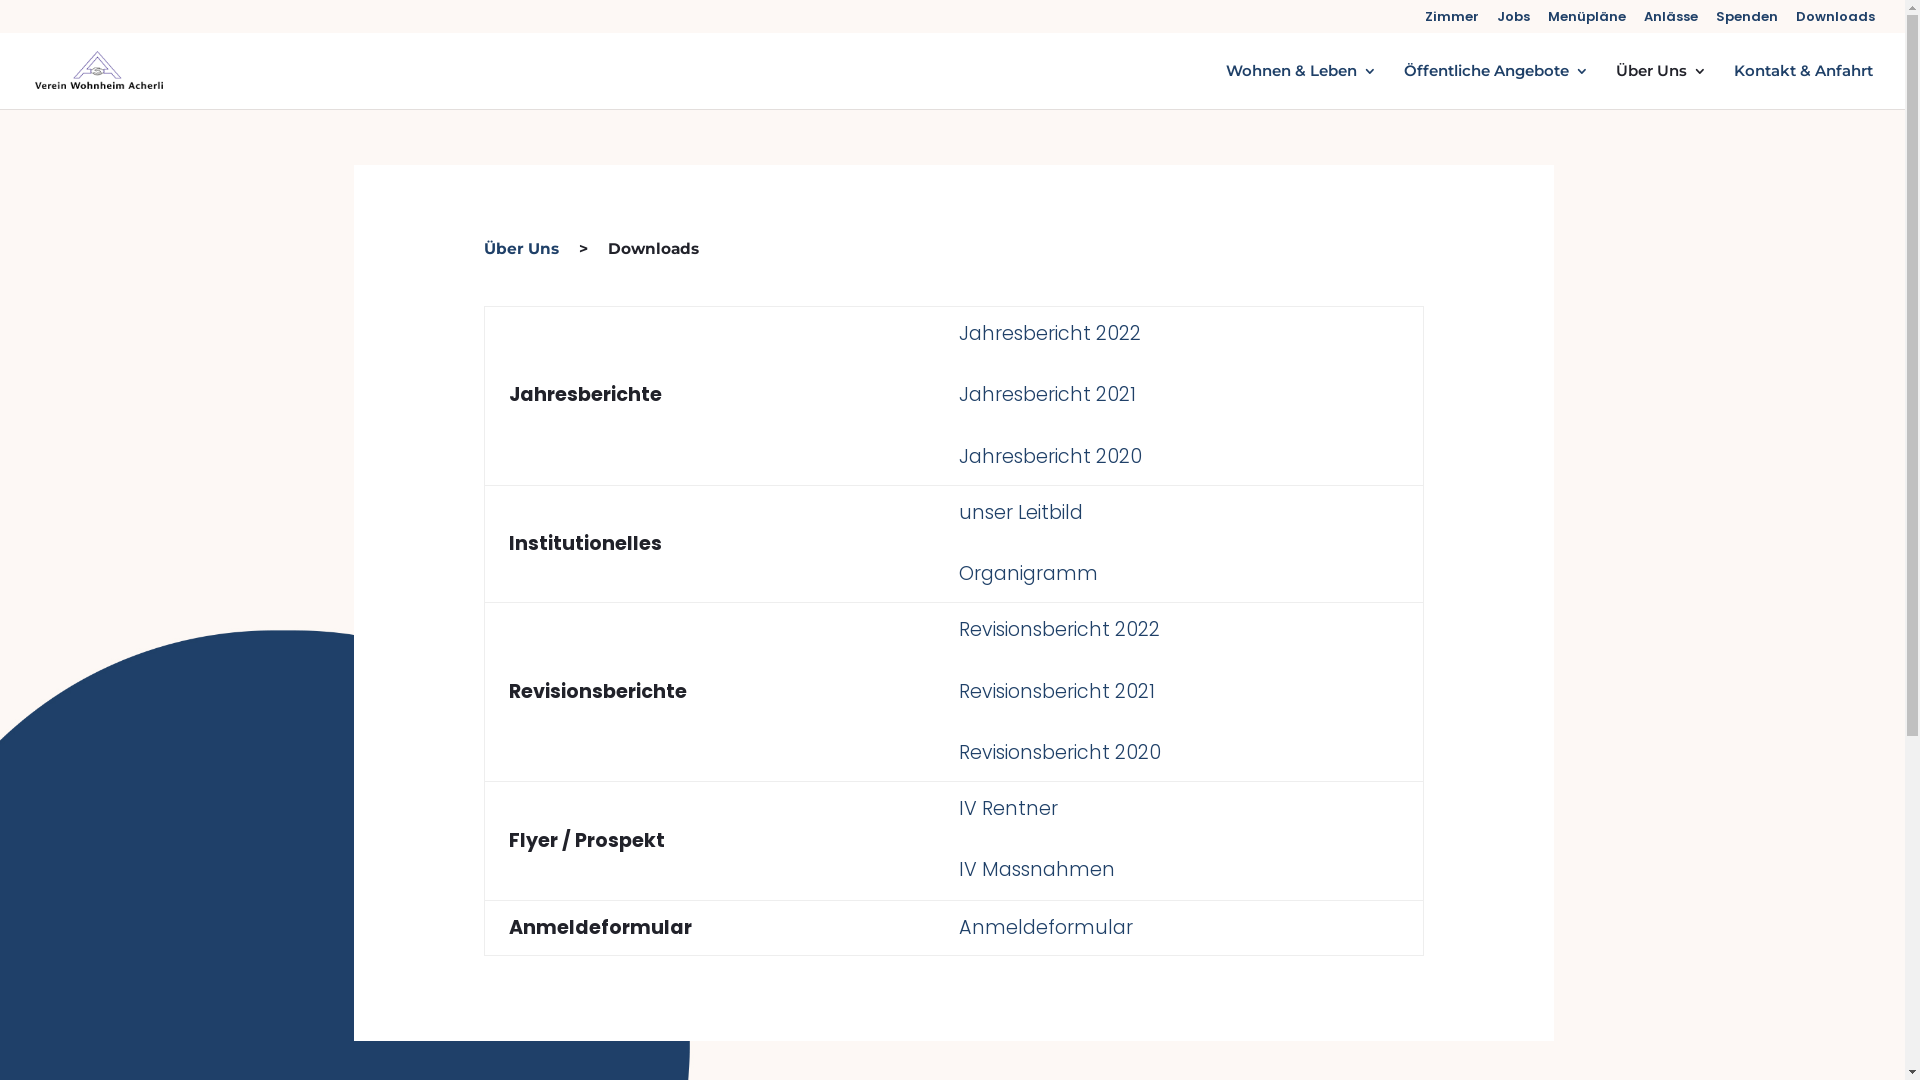 The width and height of the screenshot is (1920, 1080). What do you see at coordinates (1836, 22) in the screenshot?
I see `Downloads` at bounding box center [1836, 22].